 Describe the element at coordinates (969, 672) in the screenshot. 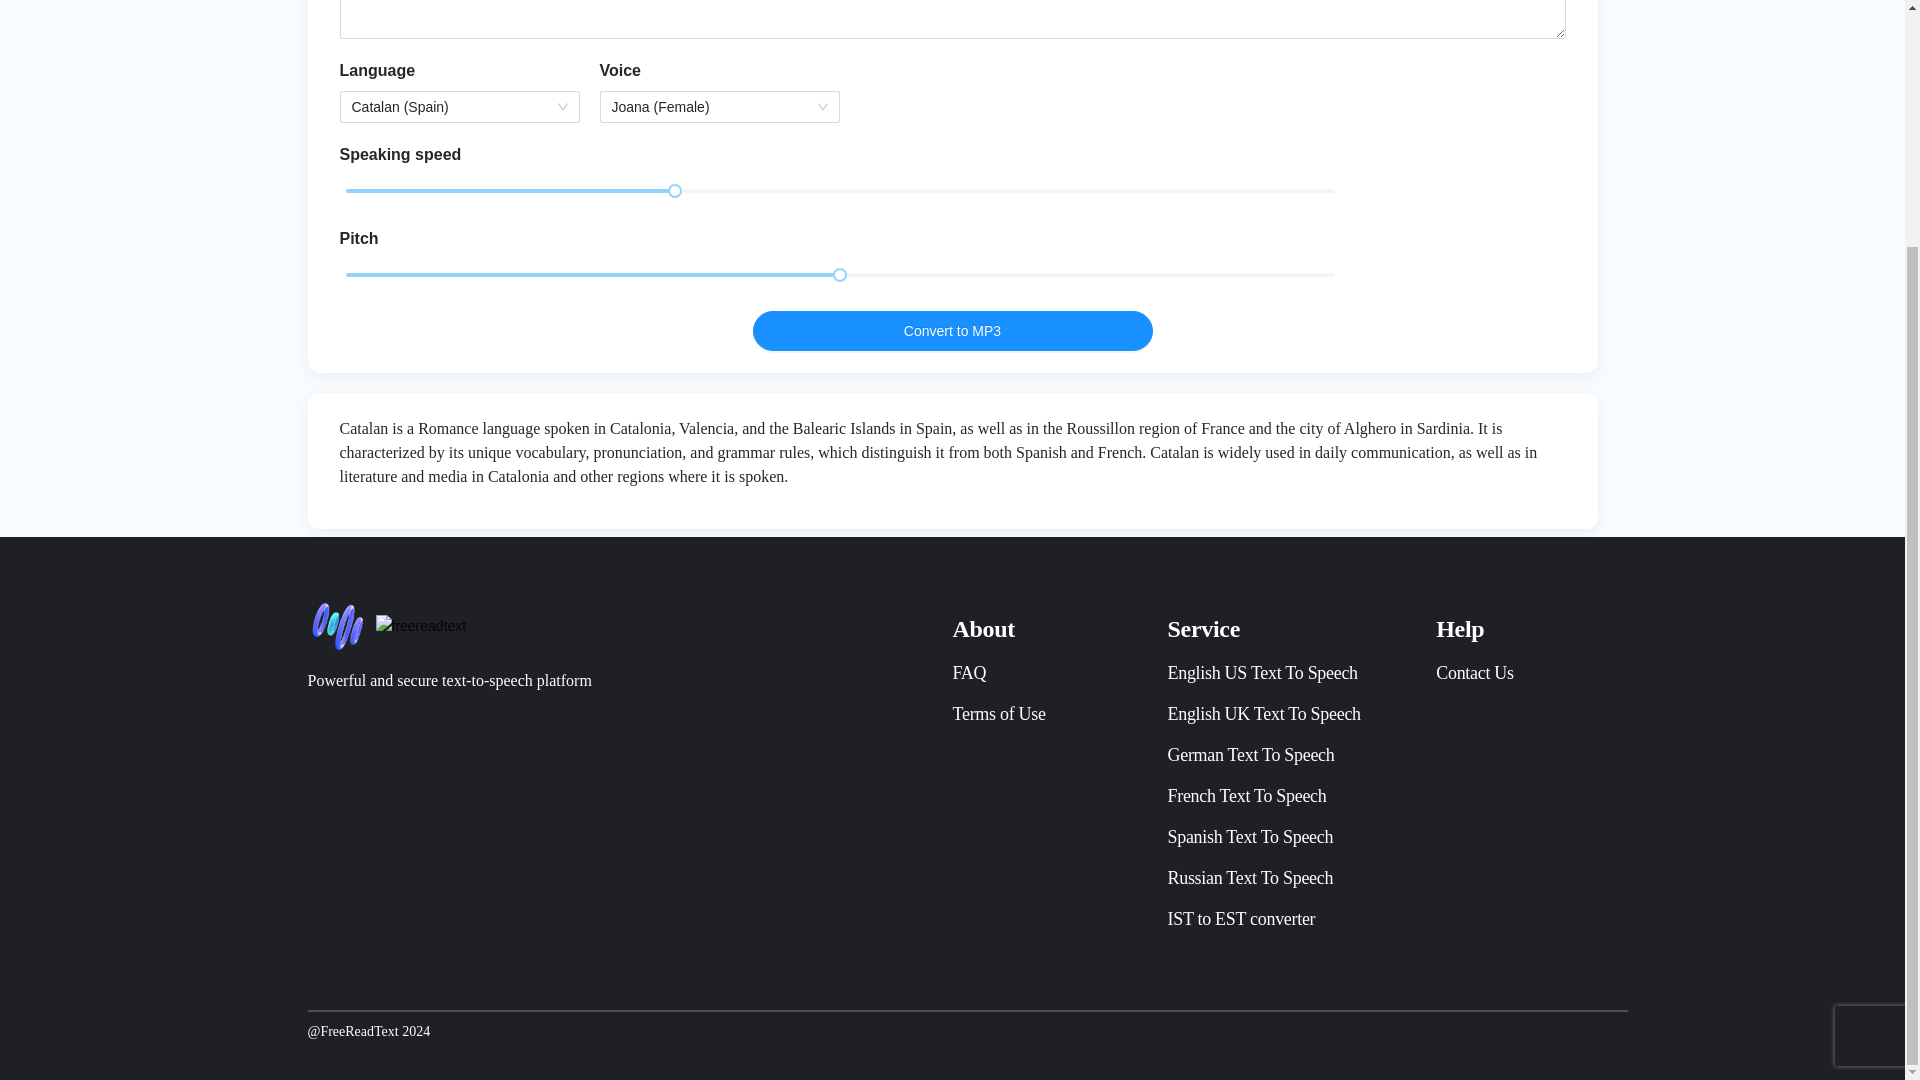

I see `FAQ` at that location.